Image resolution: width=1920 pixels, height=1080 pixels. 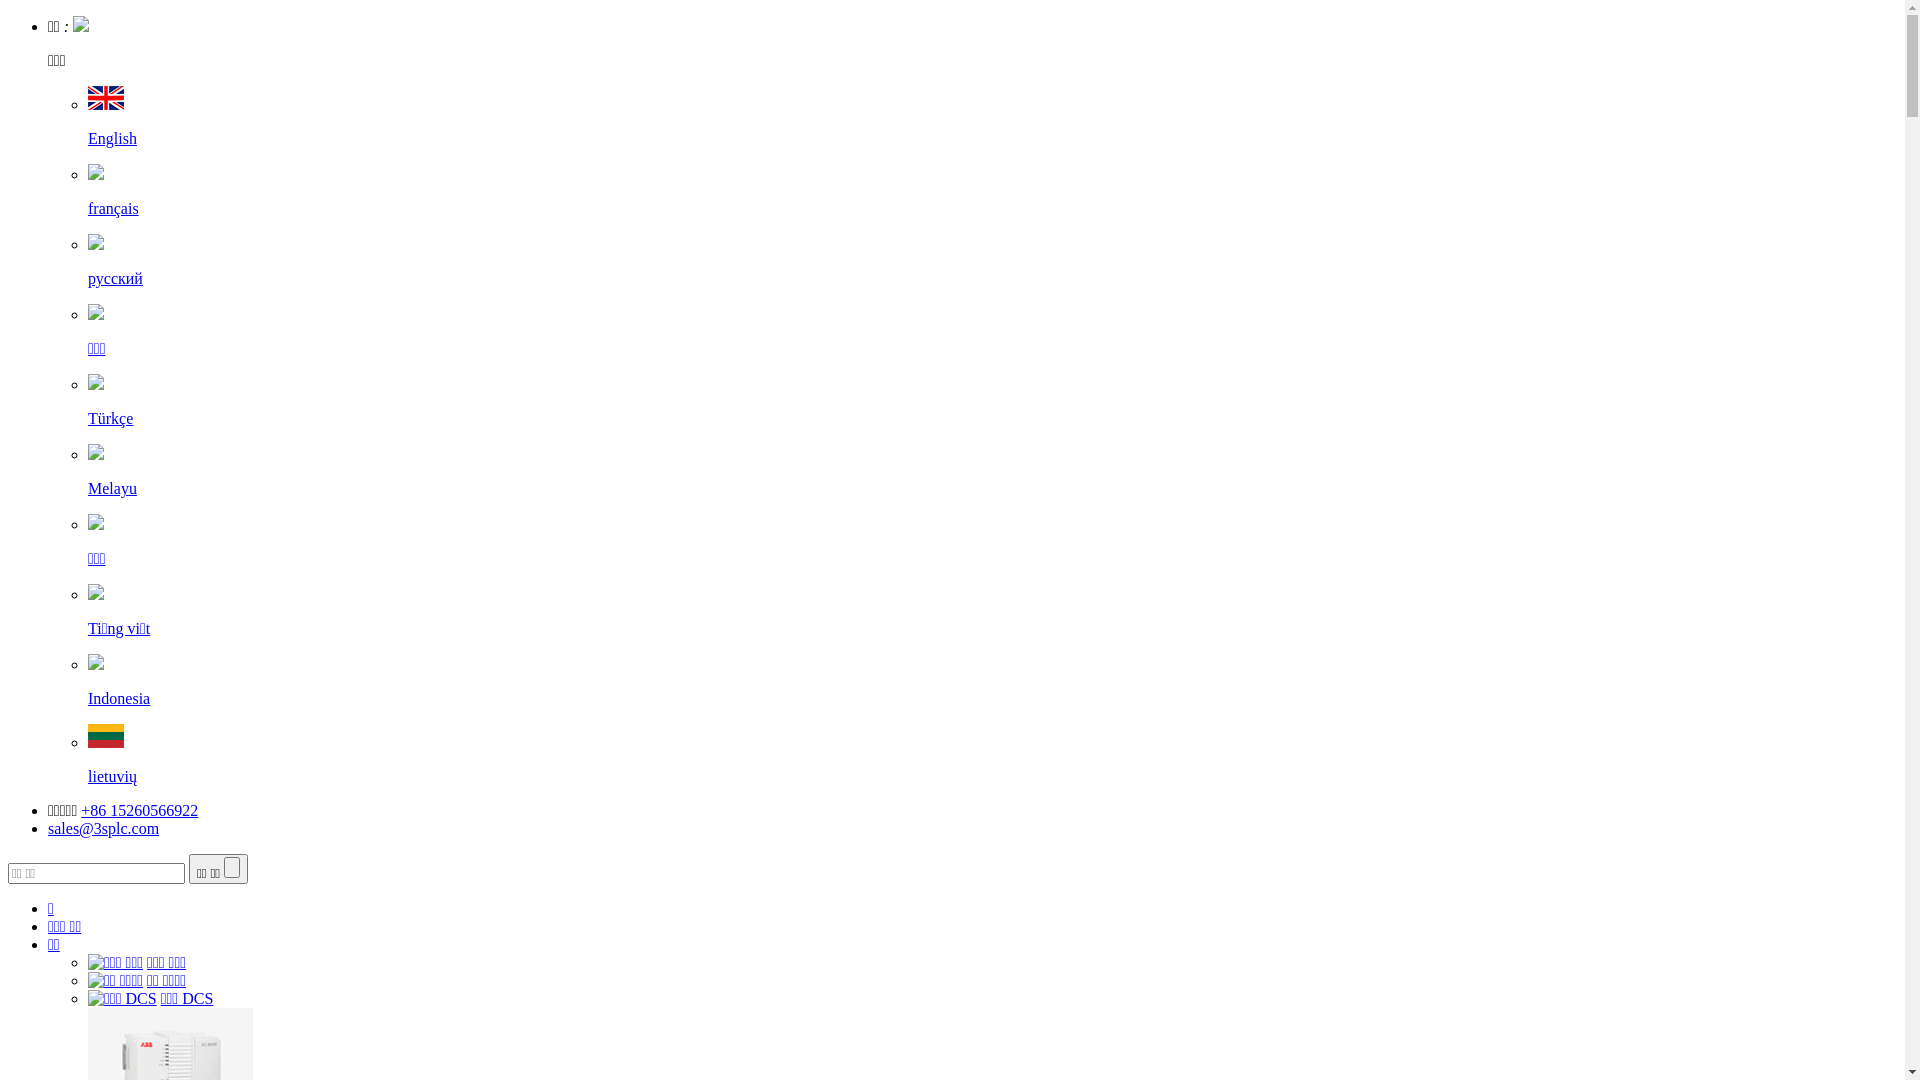 What do you see at coordinates (104, 828) in the screenshot?
I see `sales@3splc.com` at bounding box center [104, 828].